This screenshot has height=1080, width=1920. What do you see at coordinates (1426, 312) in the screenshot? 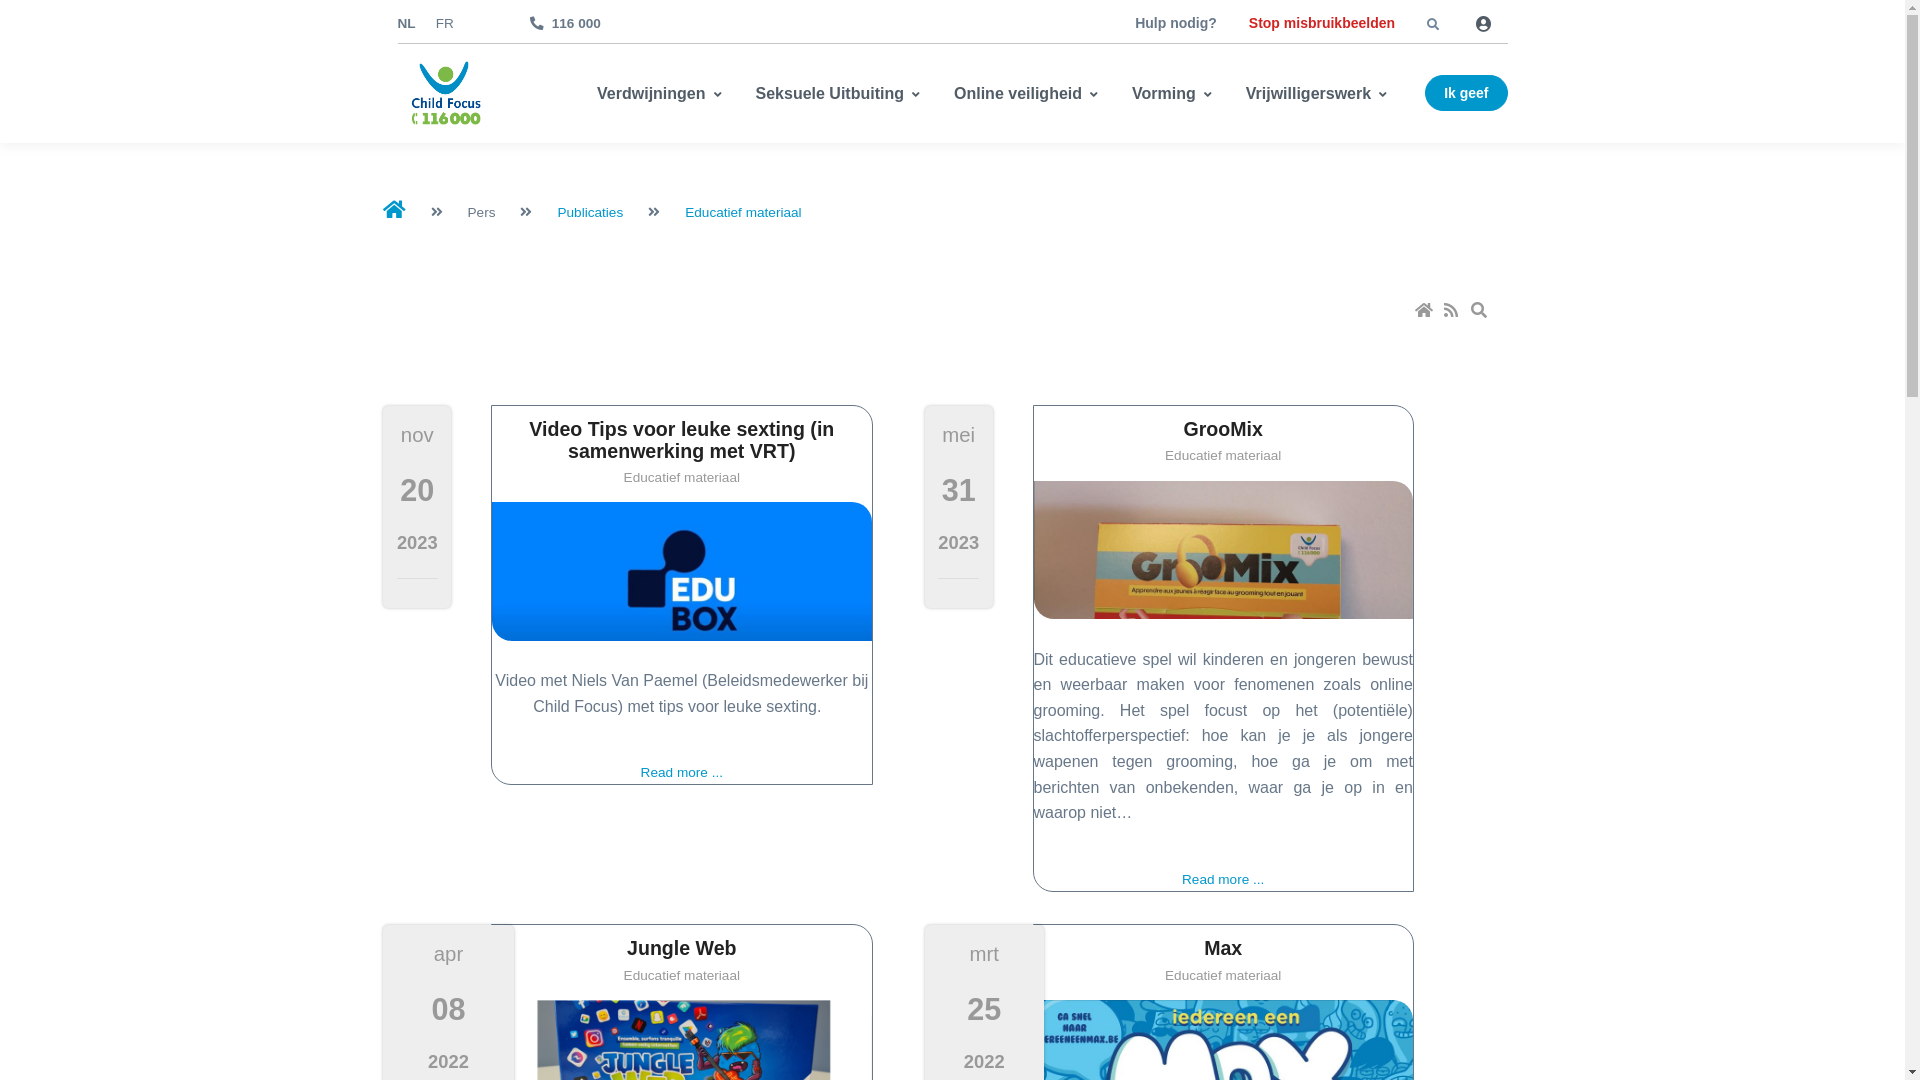
I see ` ` at bounding box center [1426, 312].